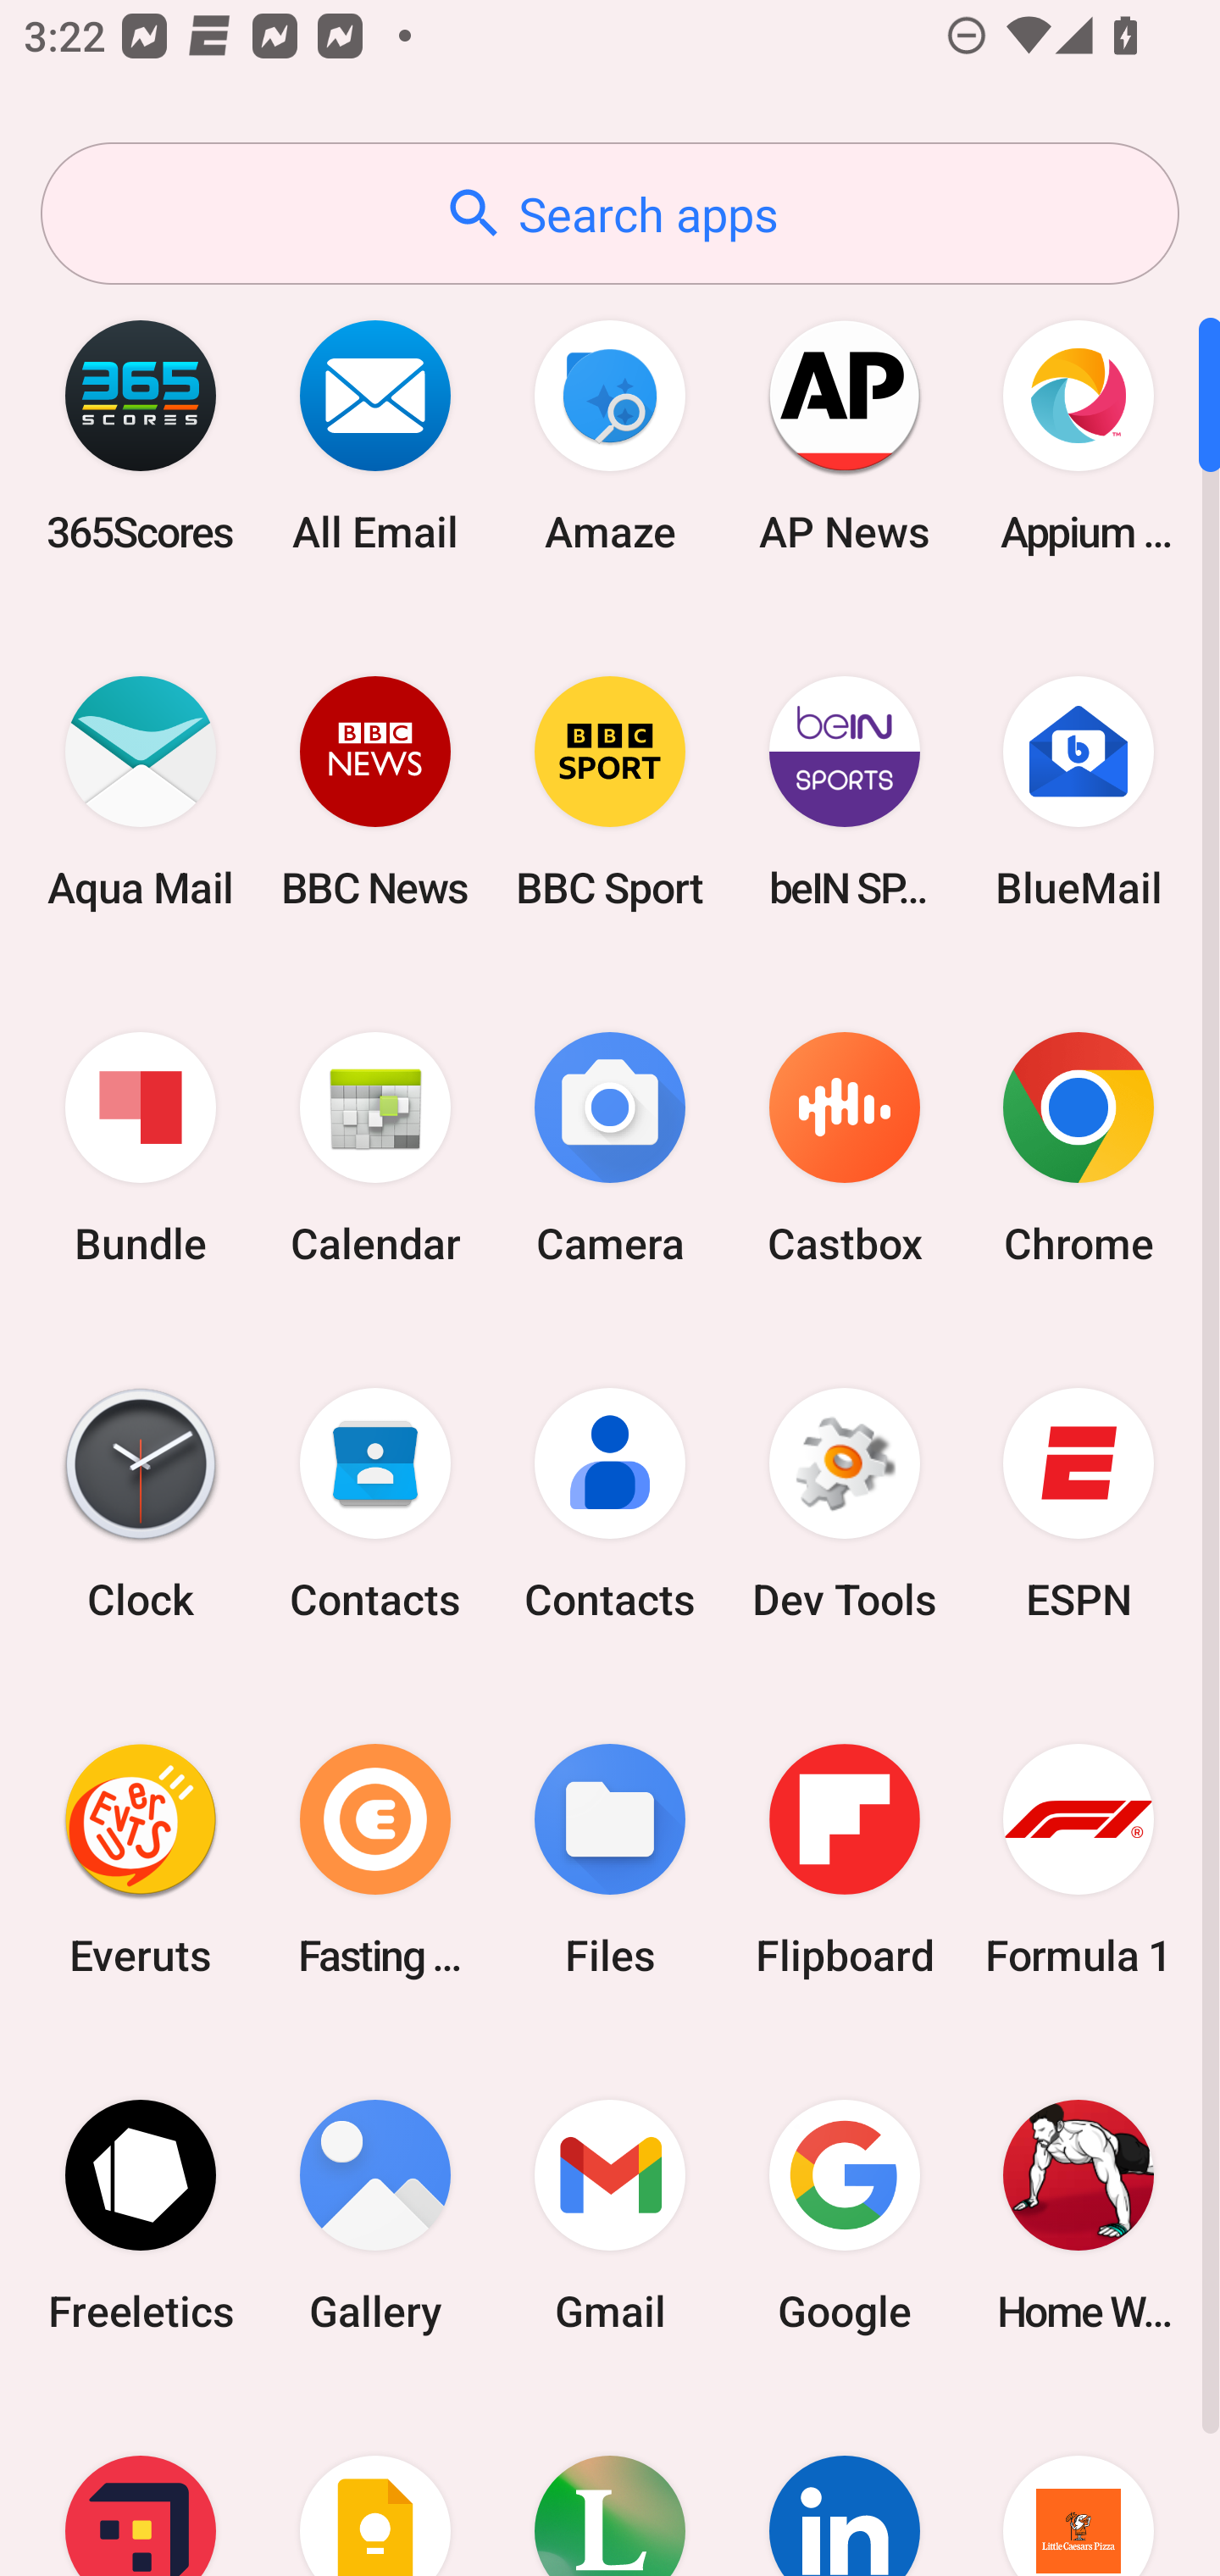 This screenshot has width=1220, height=2576. Describe the element at coordinates (1079, 791) in the screenshot. I see `BlueMail` at that location.